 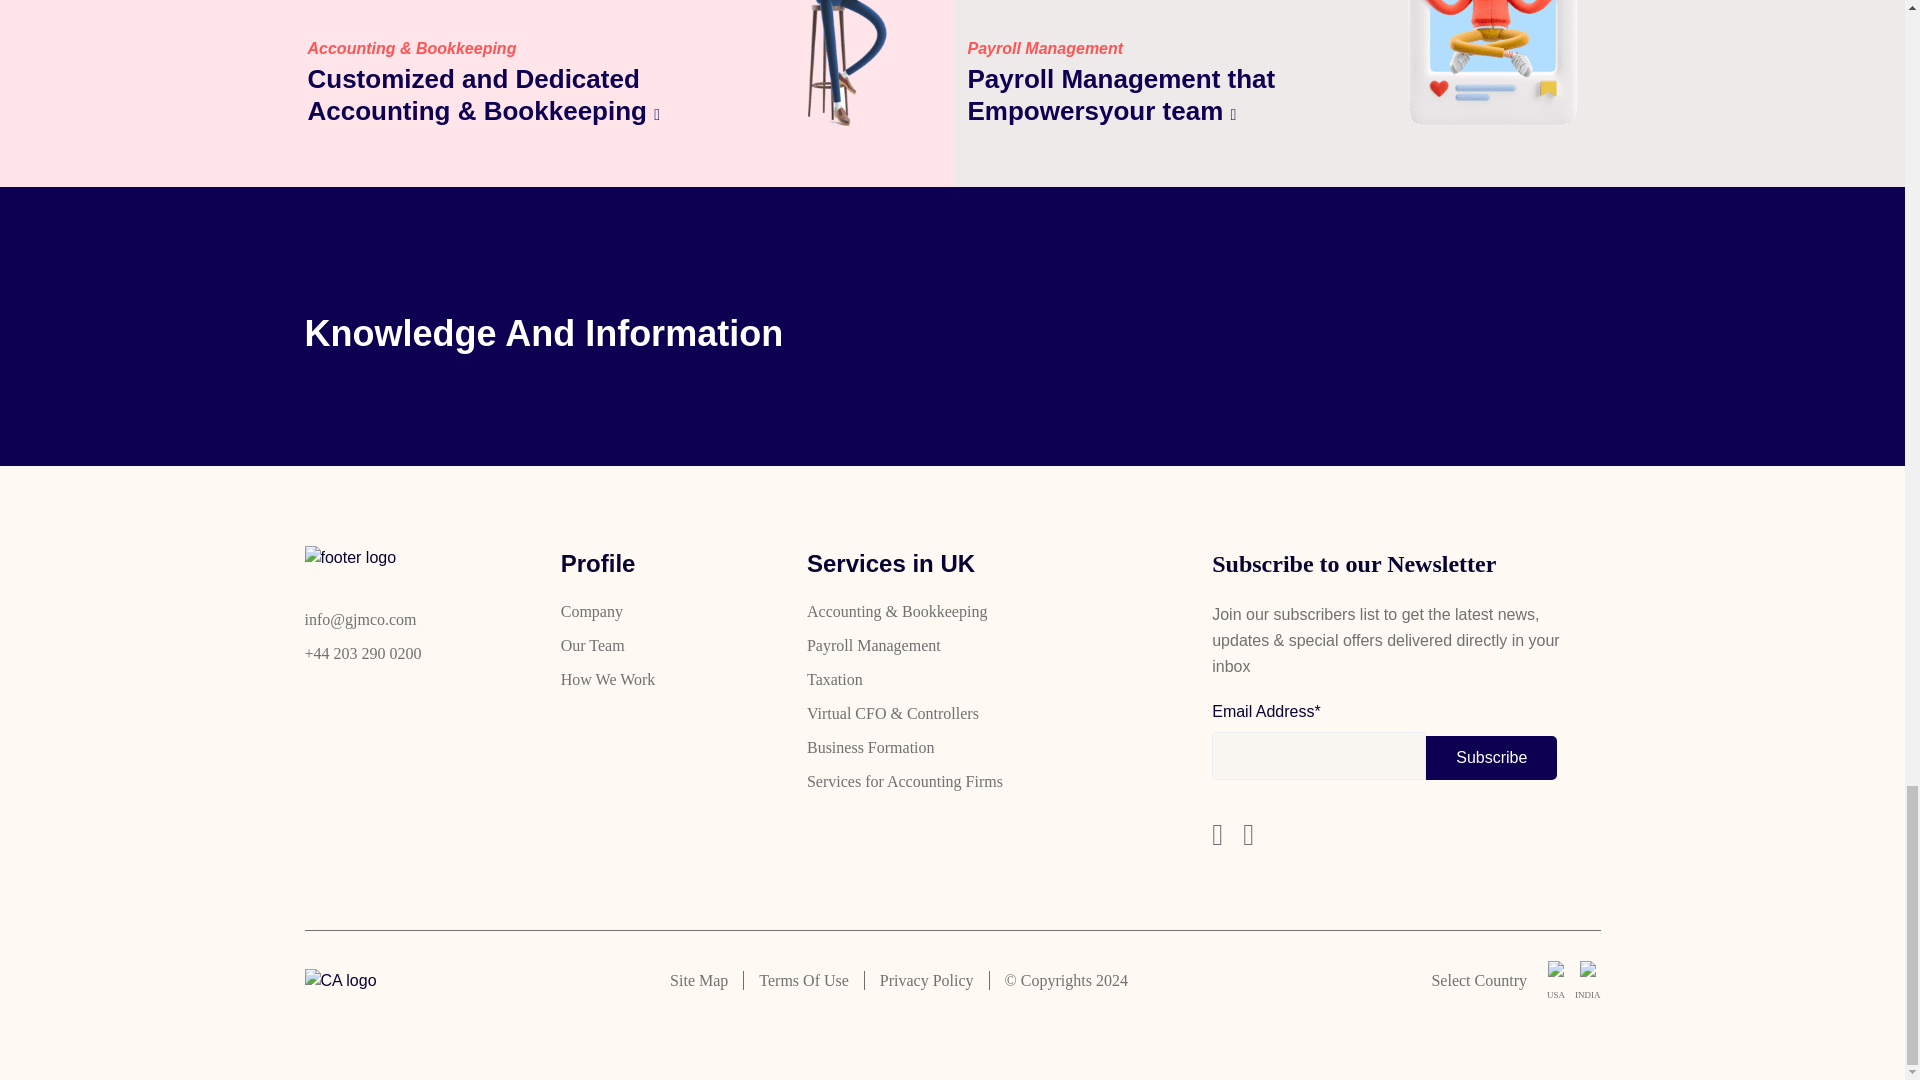 What do you see at coordinates (873, 645) in the screenshot?
I see `Payroll Management` at bounding box center [873, 645].